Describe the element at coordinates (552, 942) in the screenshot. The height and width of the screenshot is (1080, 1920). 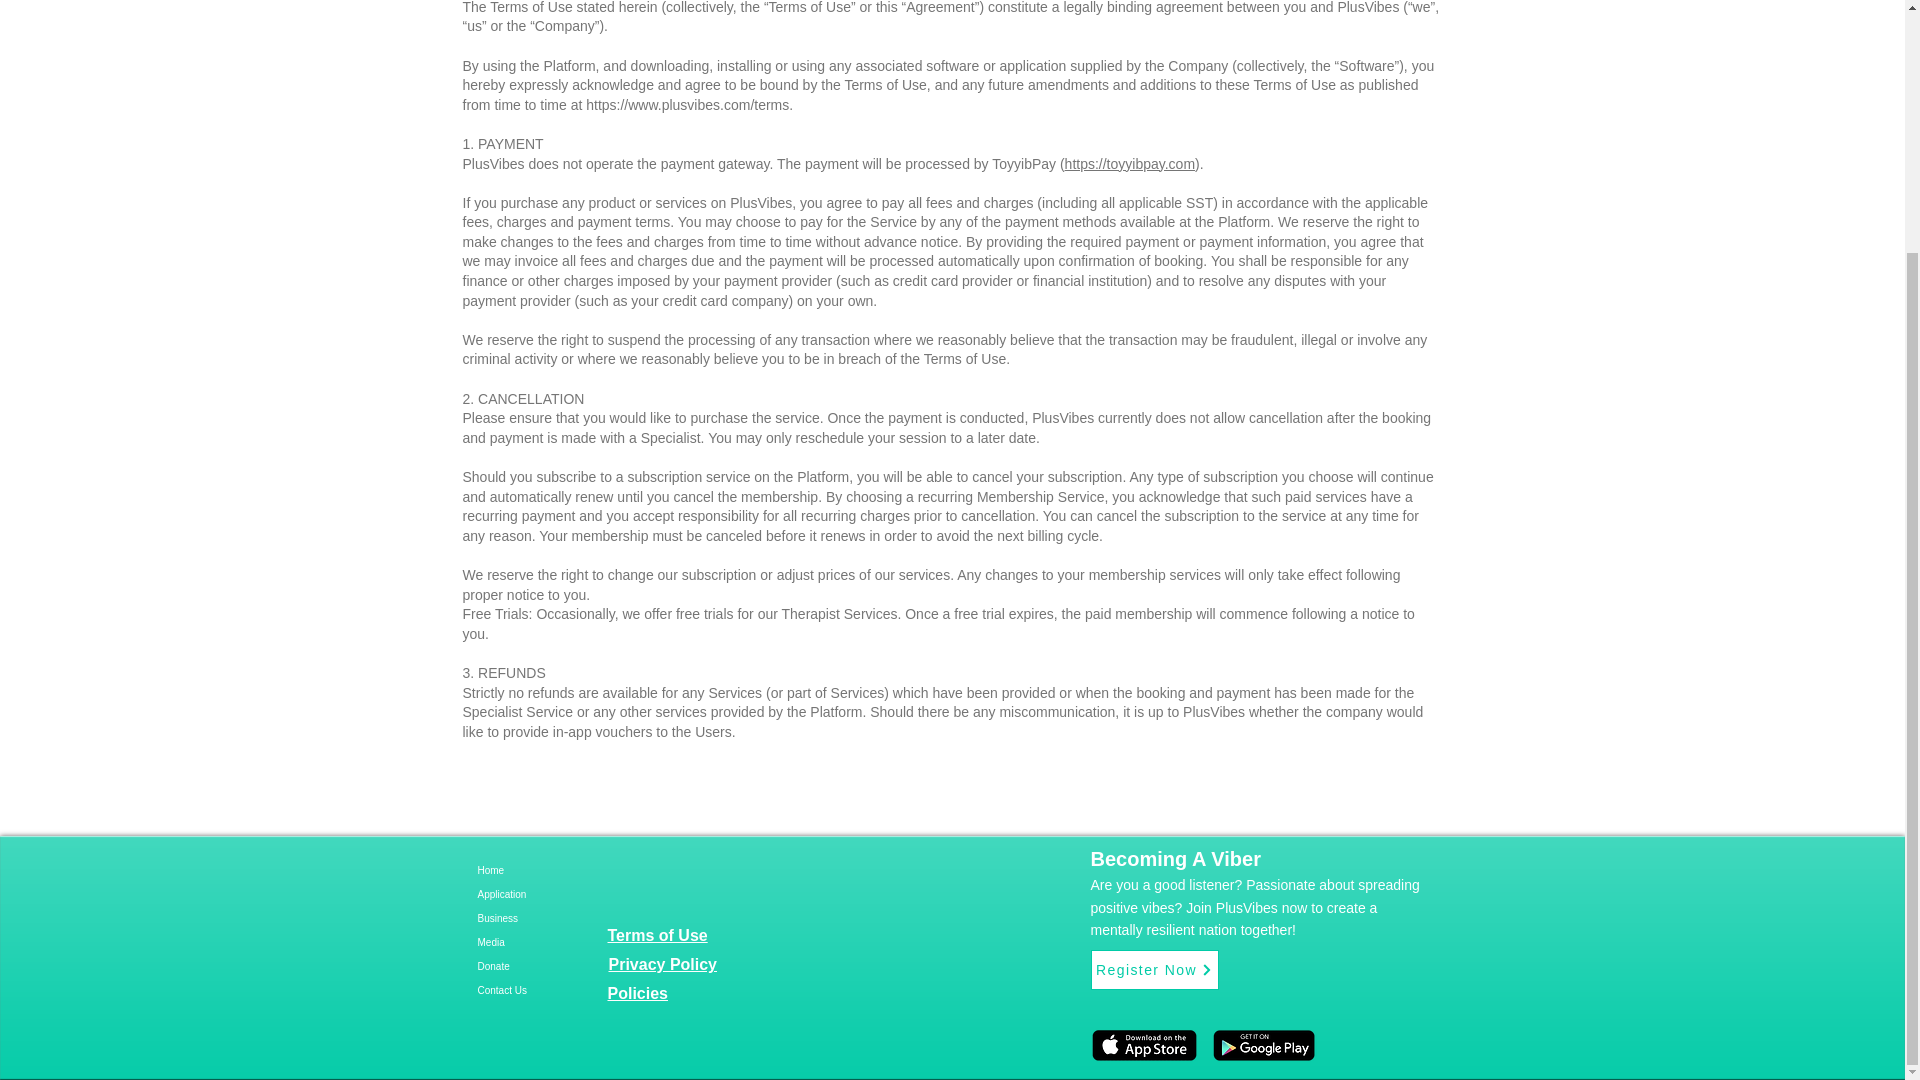
I see `Media` at that location.